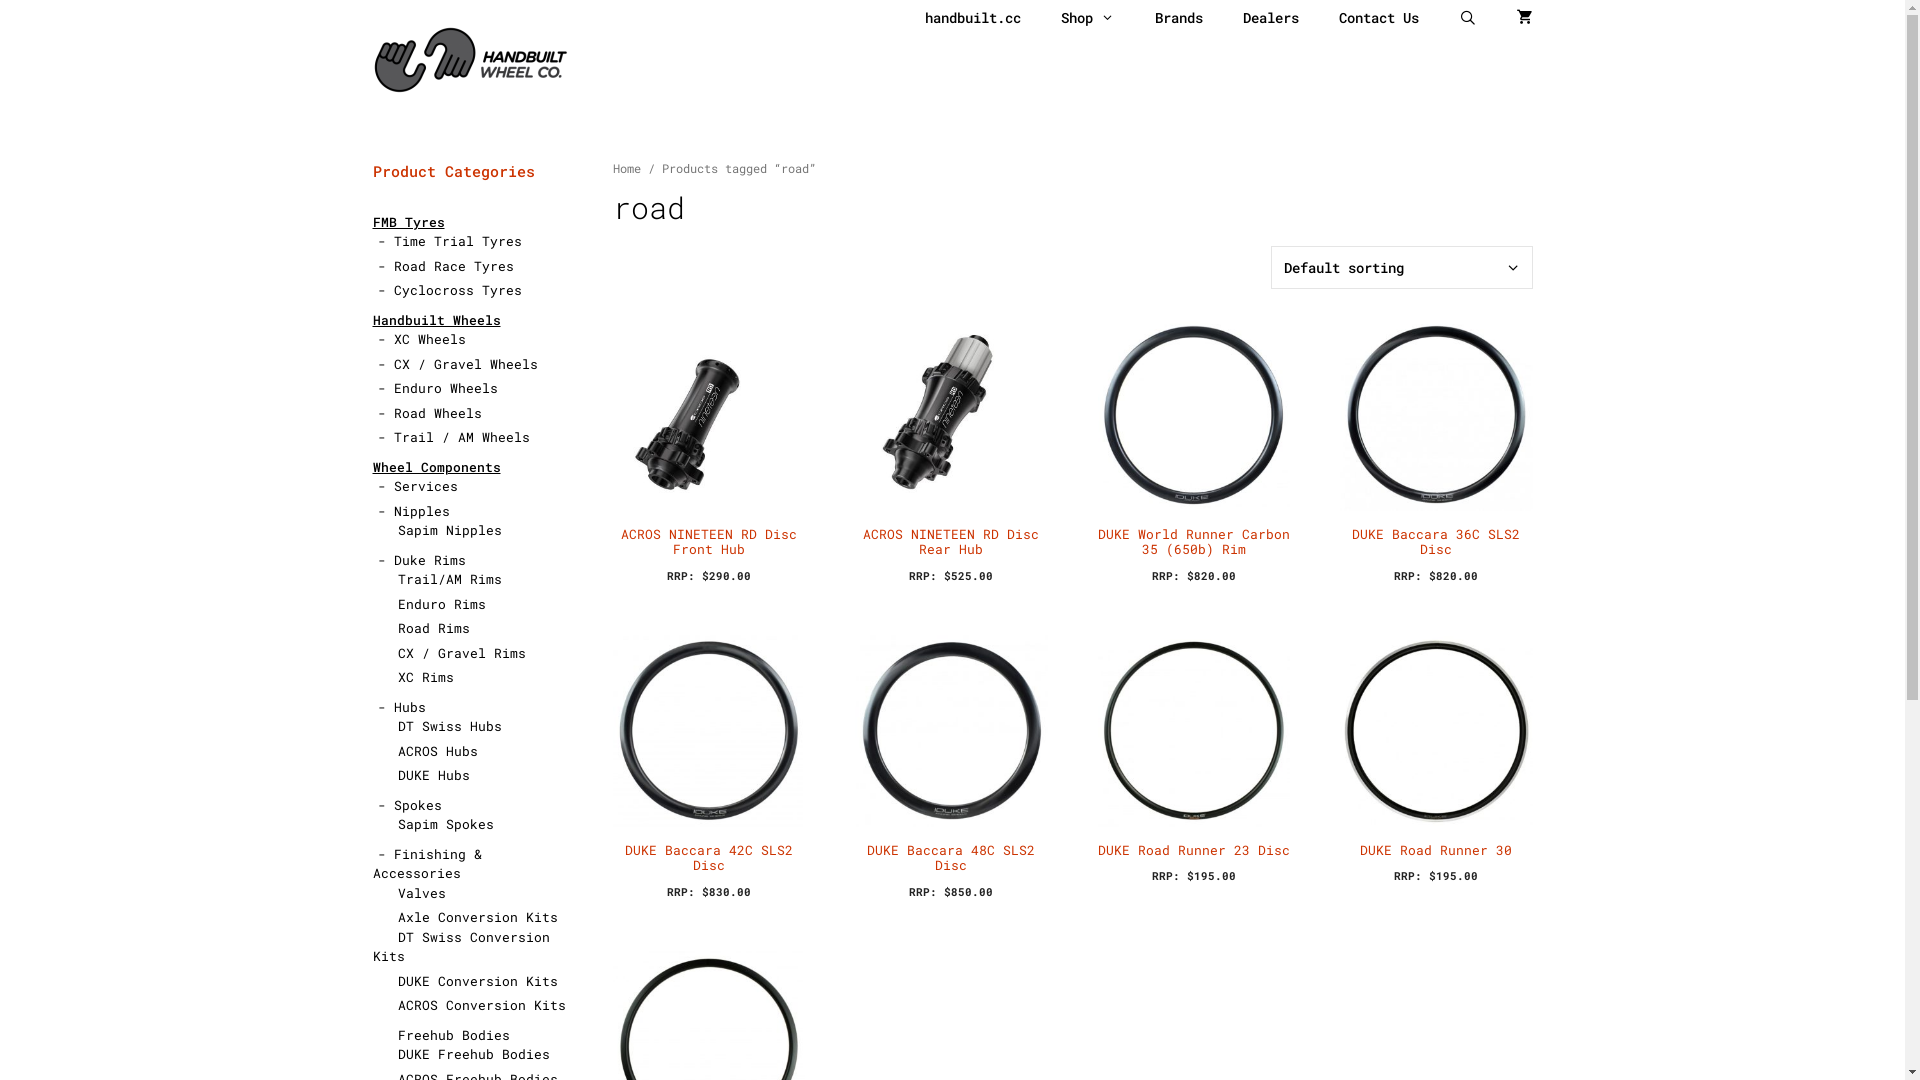  Describe the element at coordinates (418, 805) in the screenshot. I see `Spokes` at that location.